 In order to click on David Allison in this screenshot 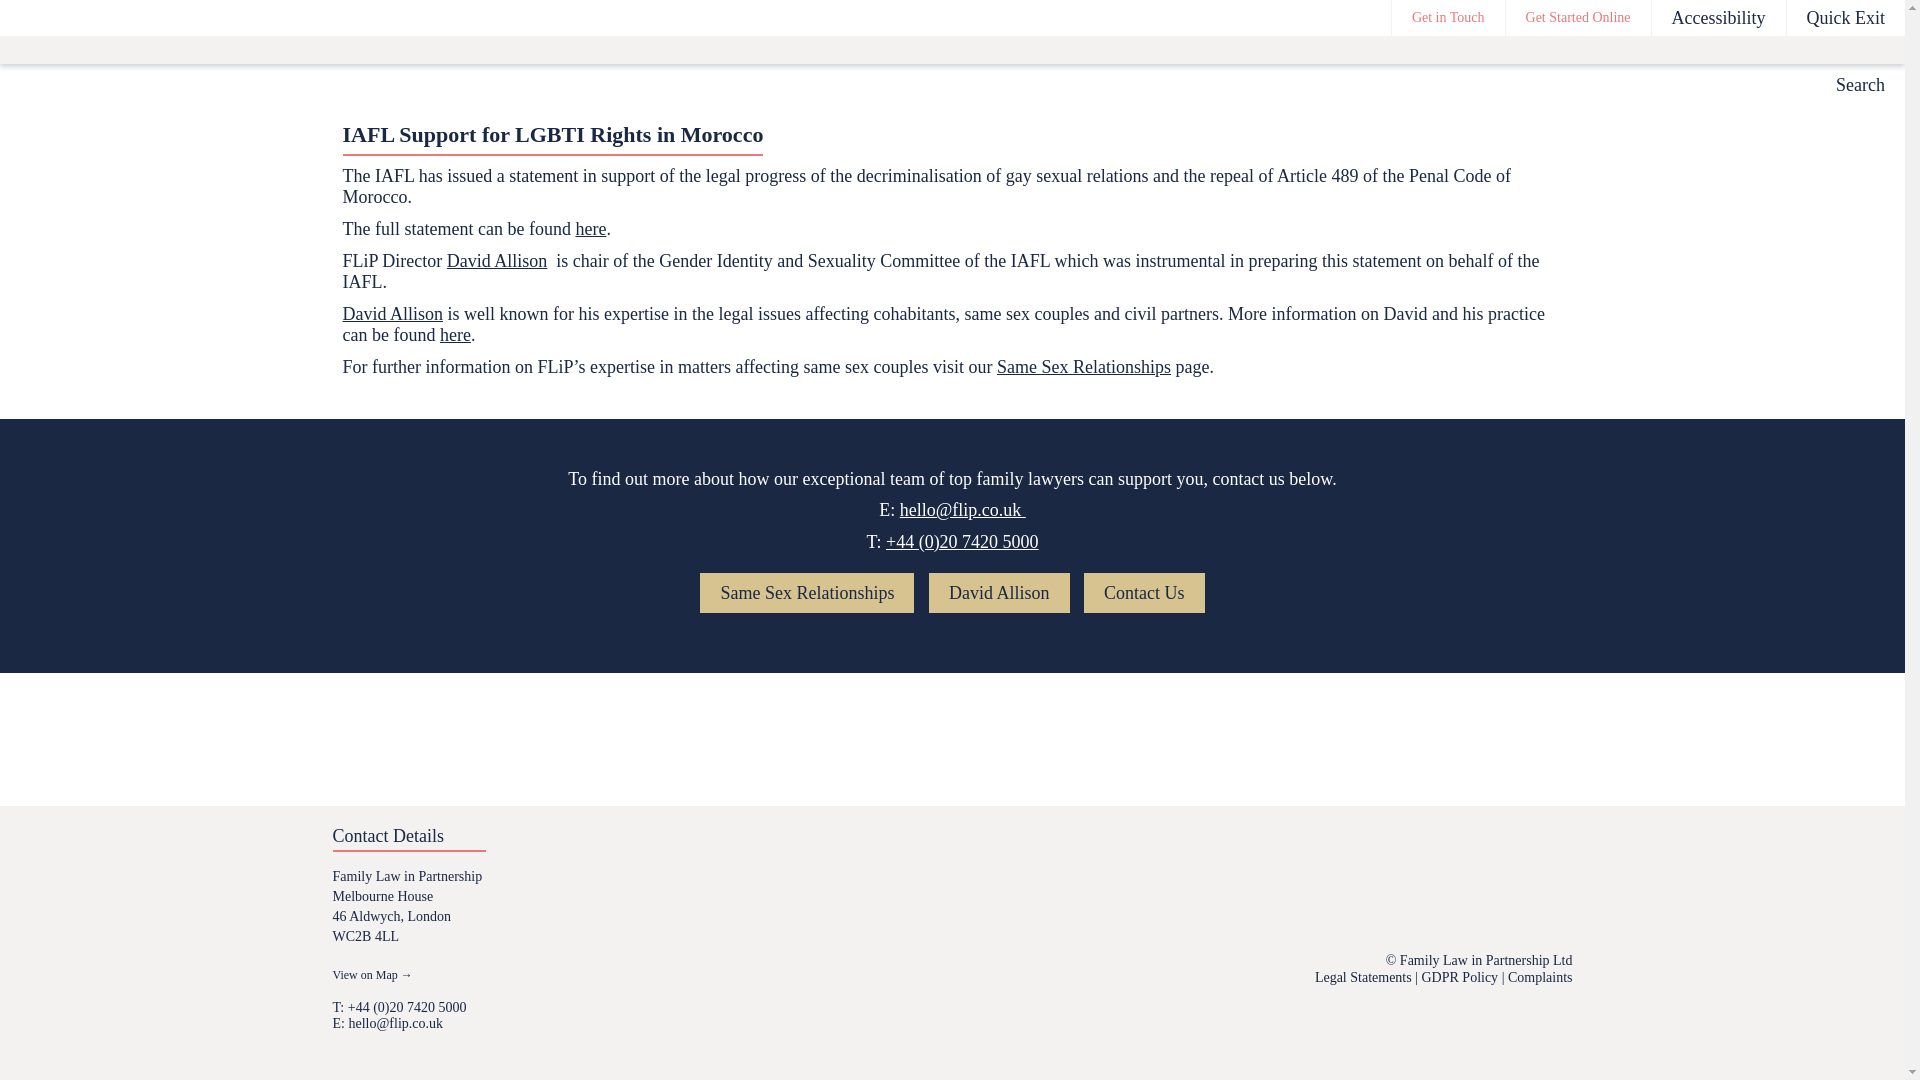, I will do `click(392, 314)`.